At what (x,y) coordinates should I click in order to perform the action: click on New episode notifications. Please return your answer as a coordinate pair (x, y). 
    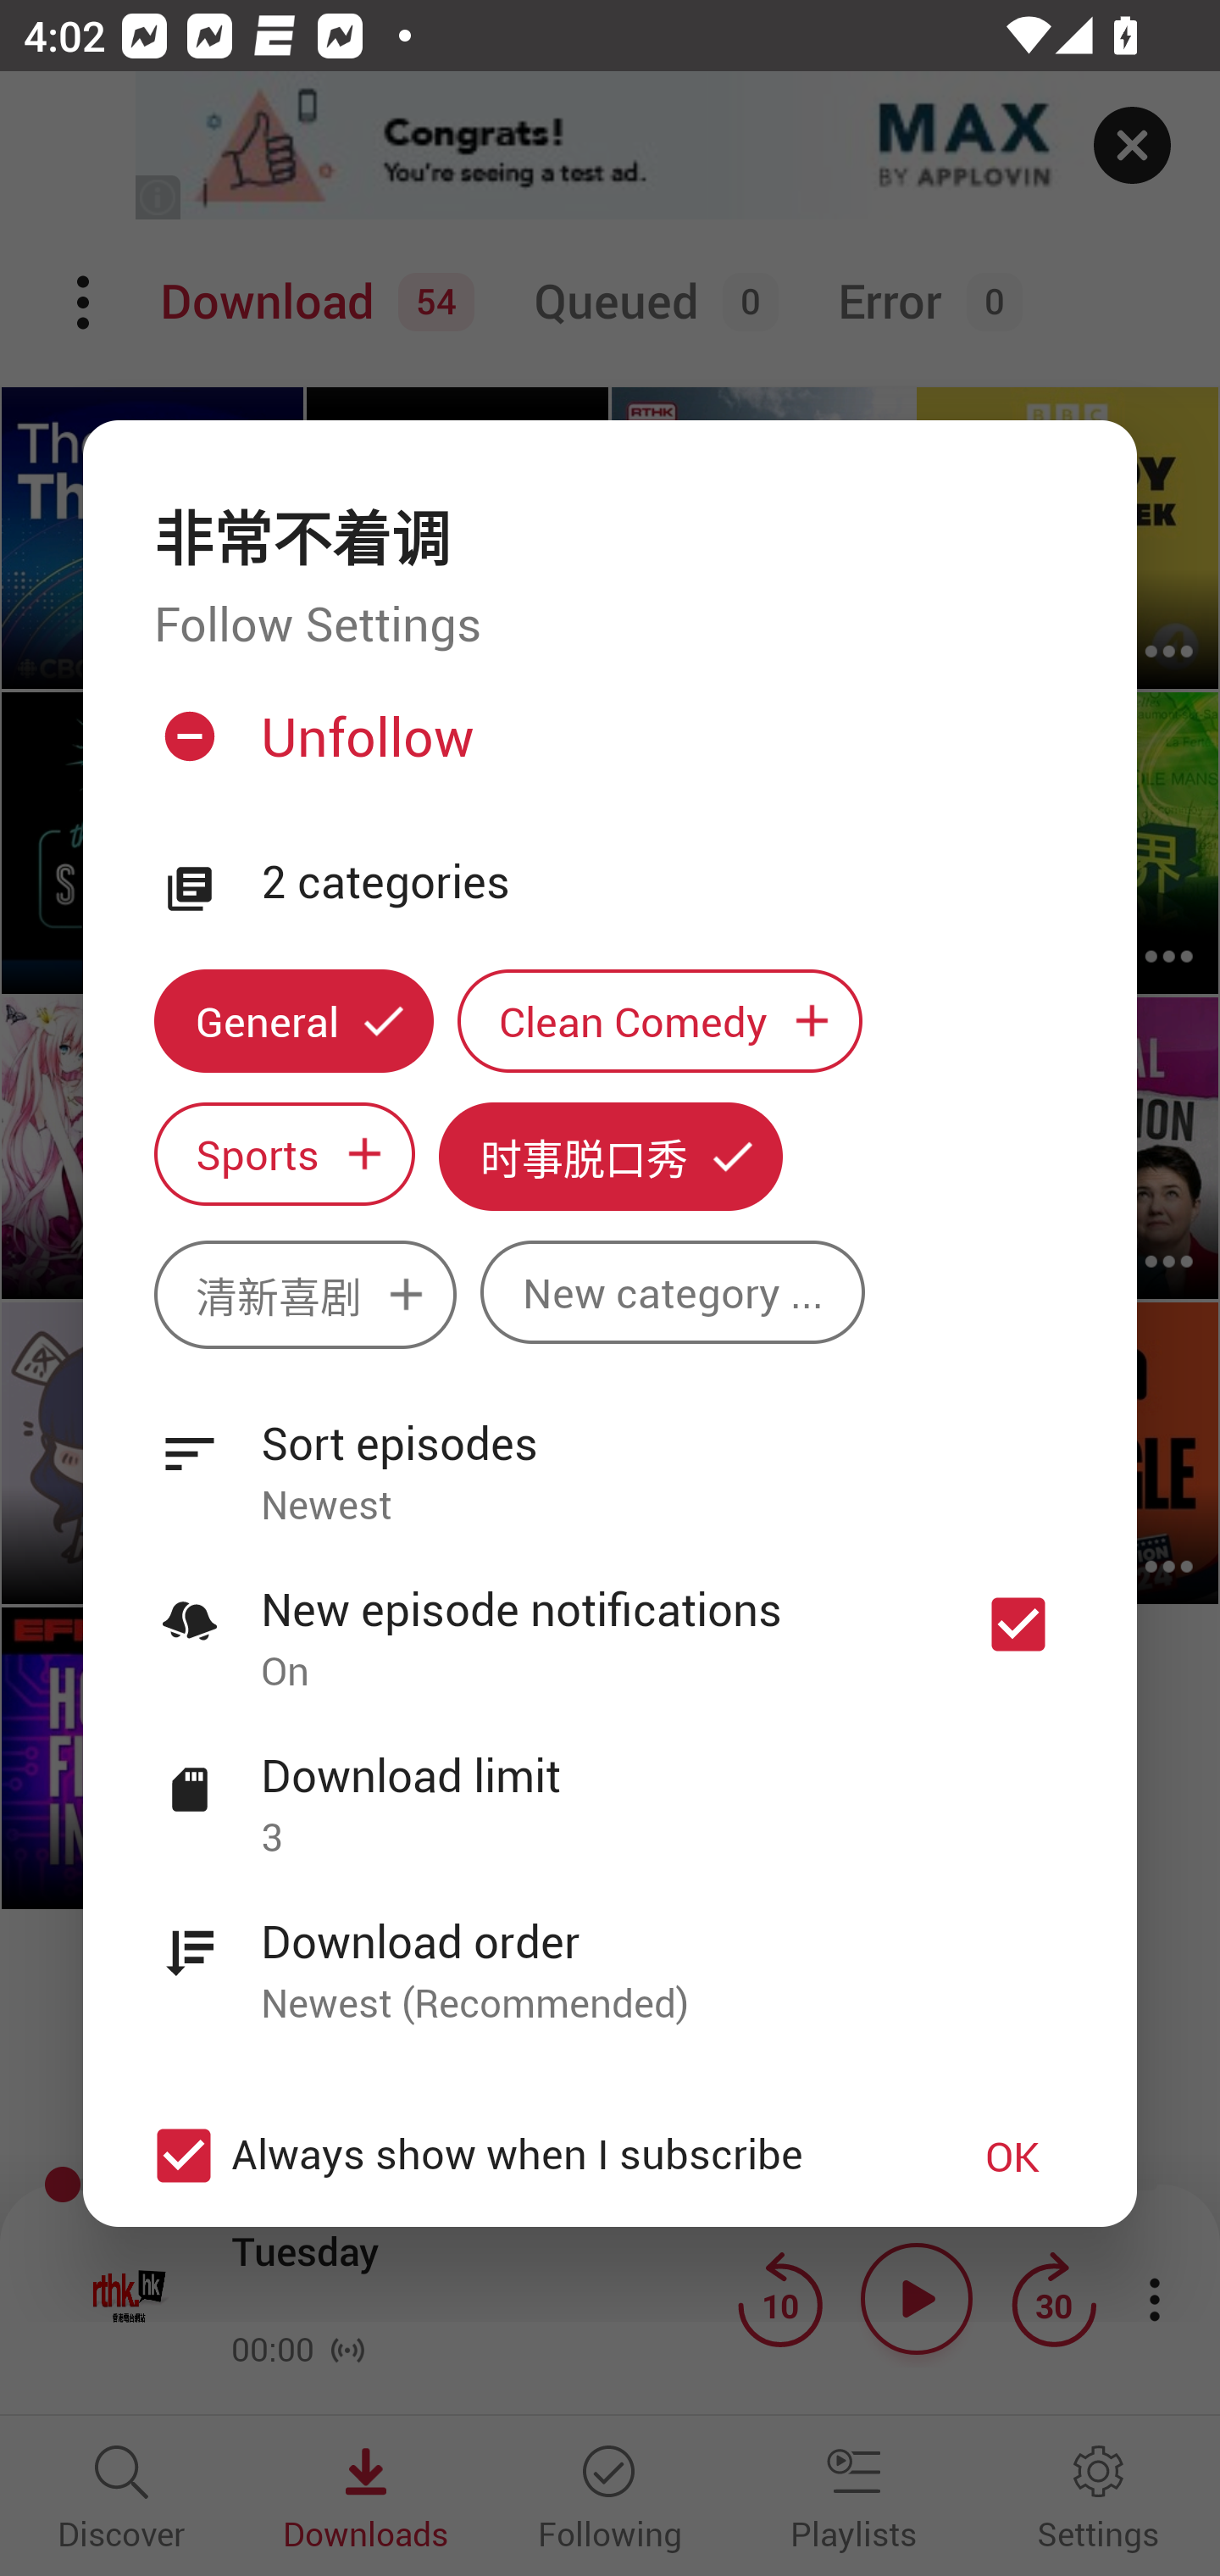
    Looking at the image, I should click on (1018, 1624).